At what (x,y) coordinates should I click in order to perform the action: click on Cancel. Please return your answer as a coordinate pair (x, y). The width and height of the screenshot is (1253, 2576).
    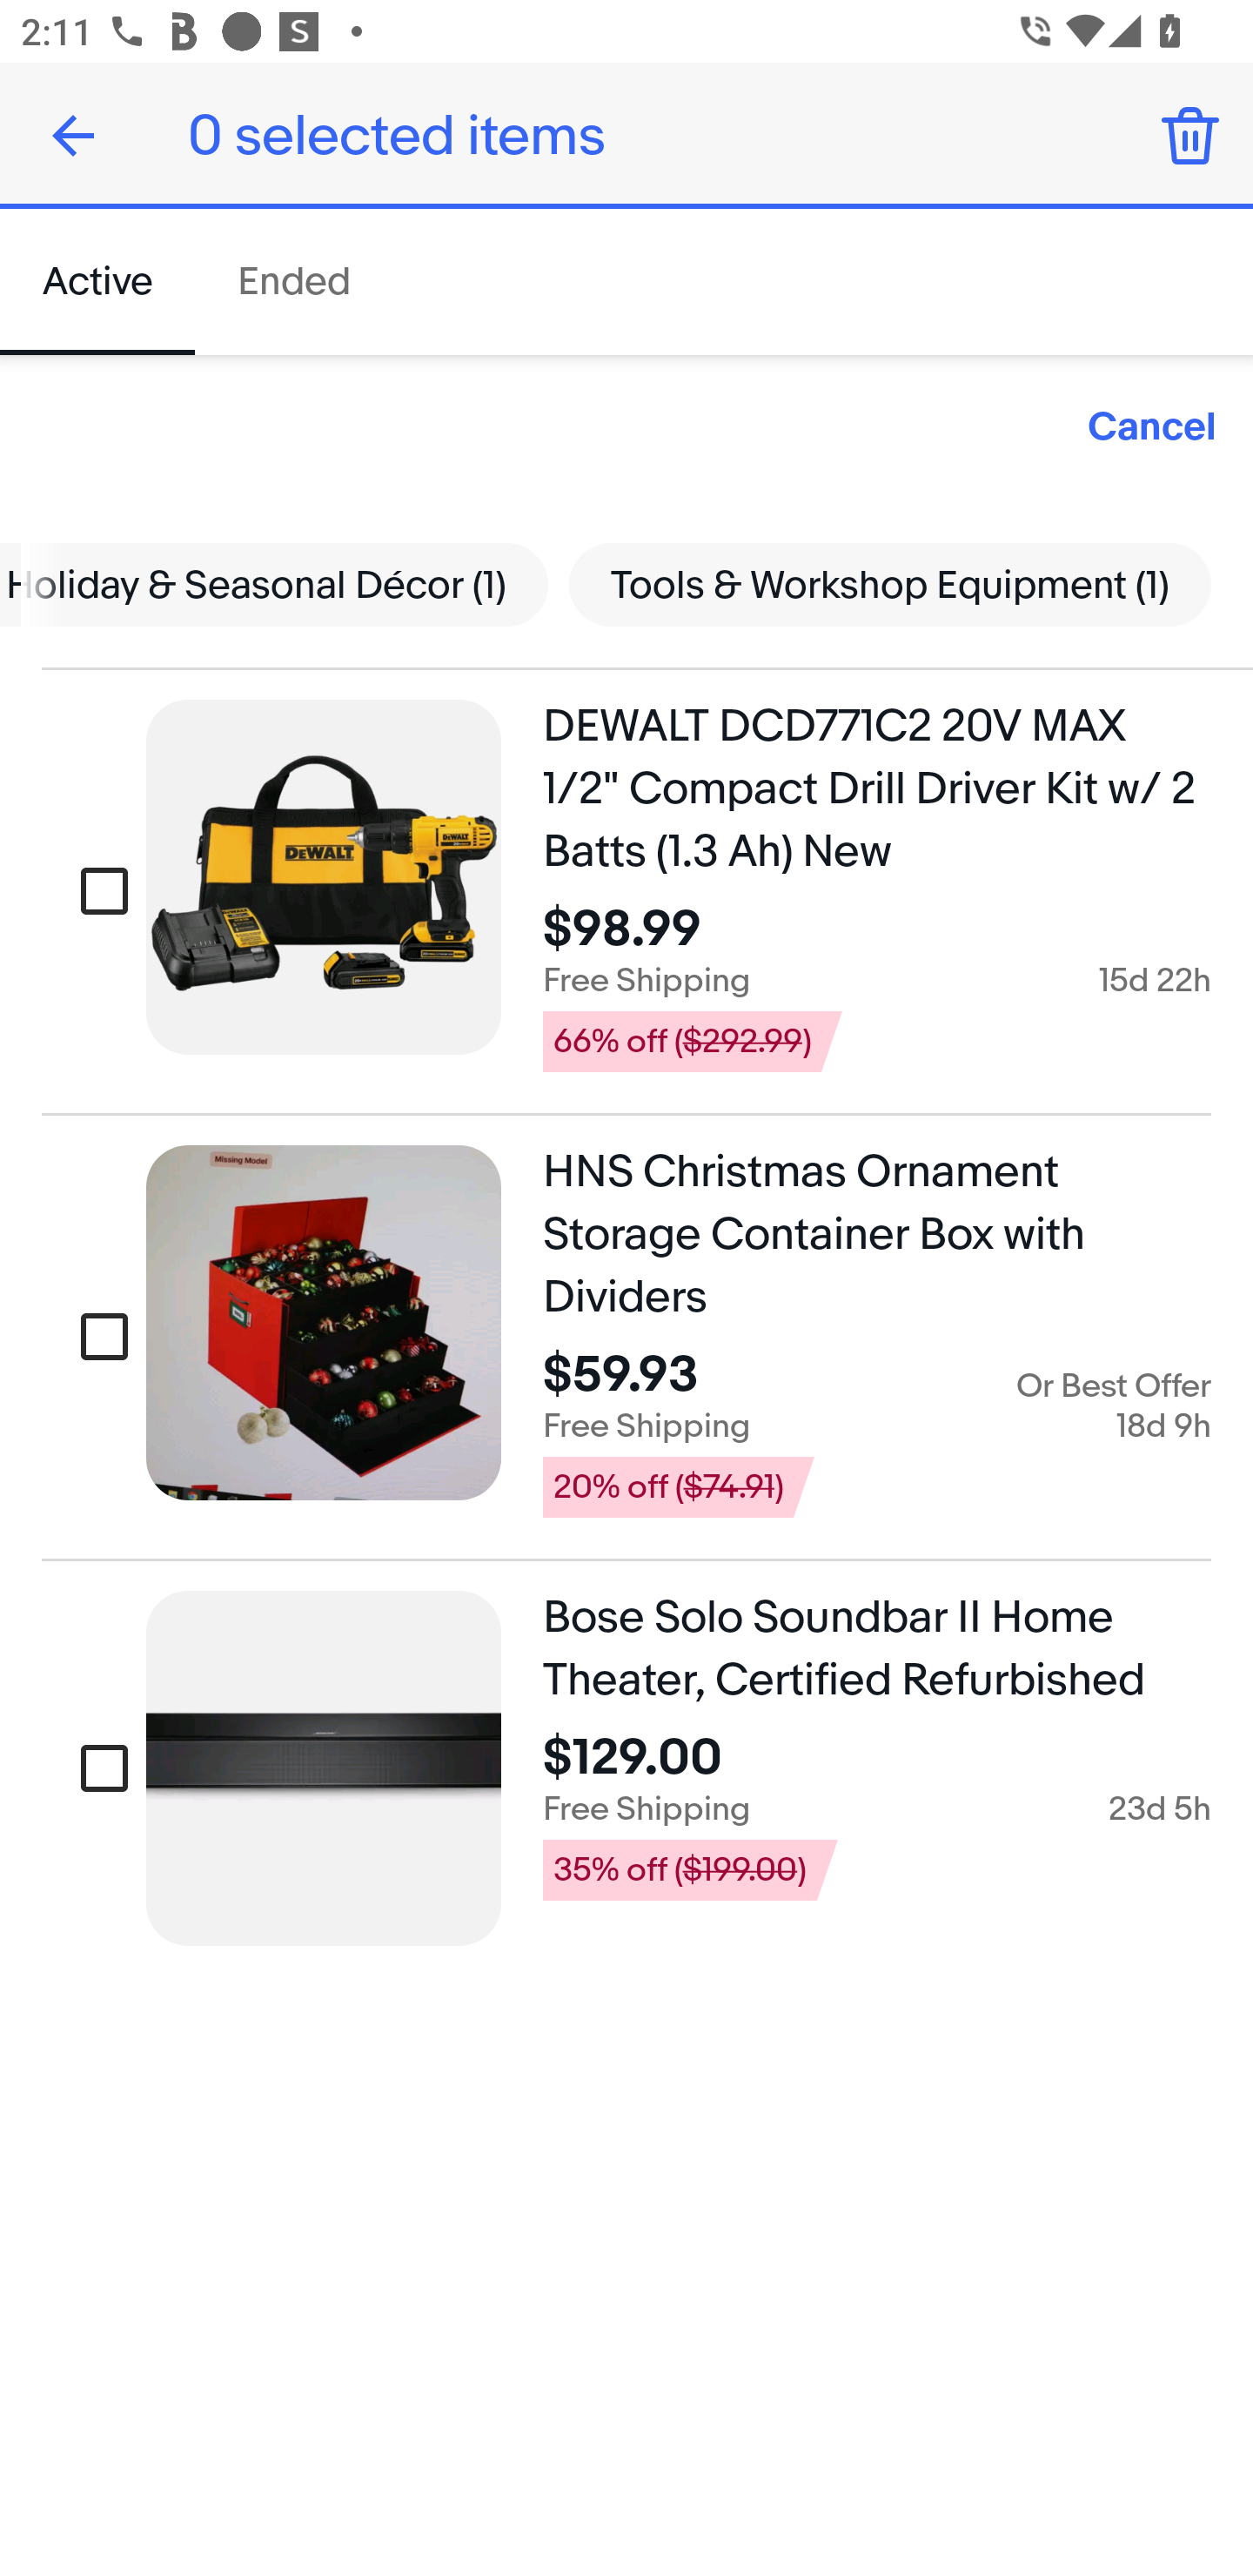
    Looking at the image, I should click on (1152, 428).